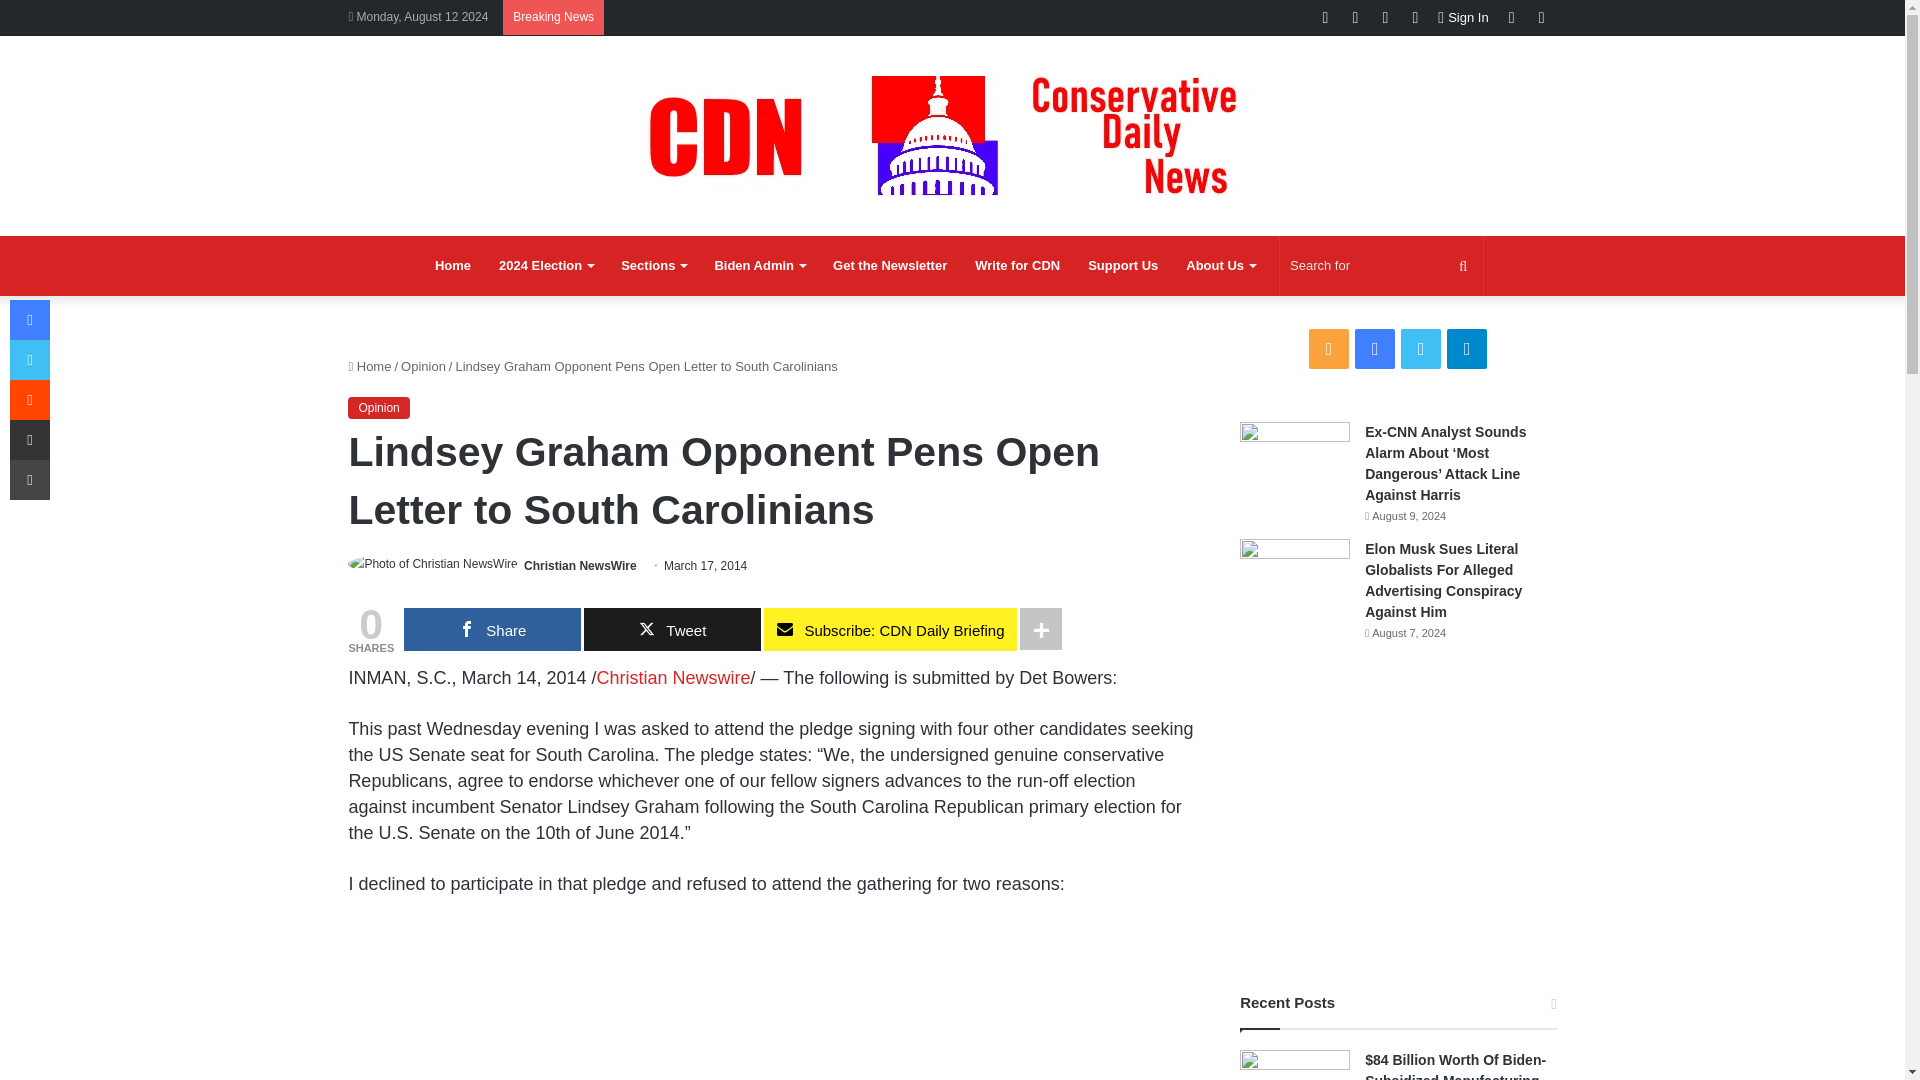 The width and height of the screenshot is (1920, 1080). What do you see at coordinates (546, 266) in the screenshot?
I see `2024 Election` at bounding box center [546, 266].